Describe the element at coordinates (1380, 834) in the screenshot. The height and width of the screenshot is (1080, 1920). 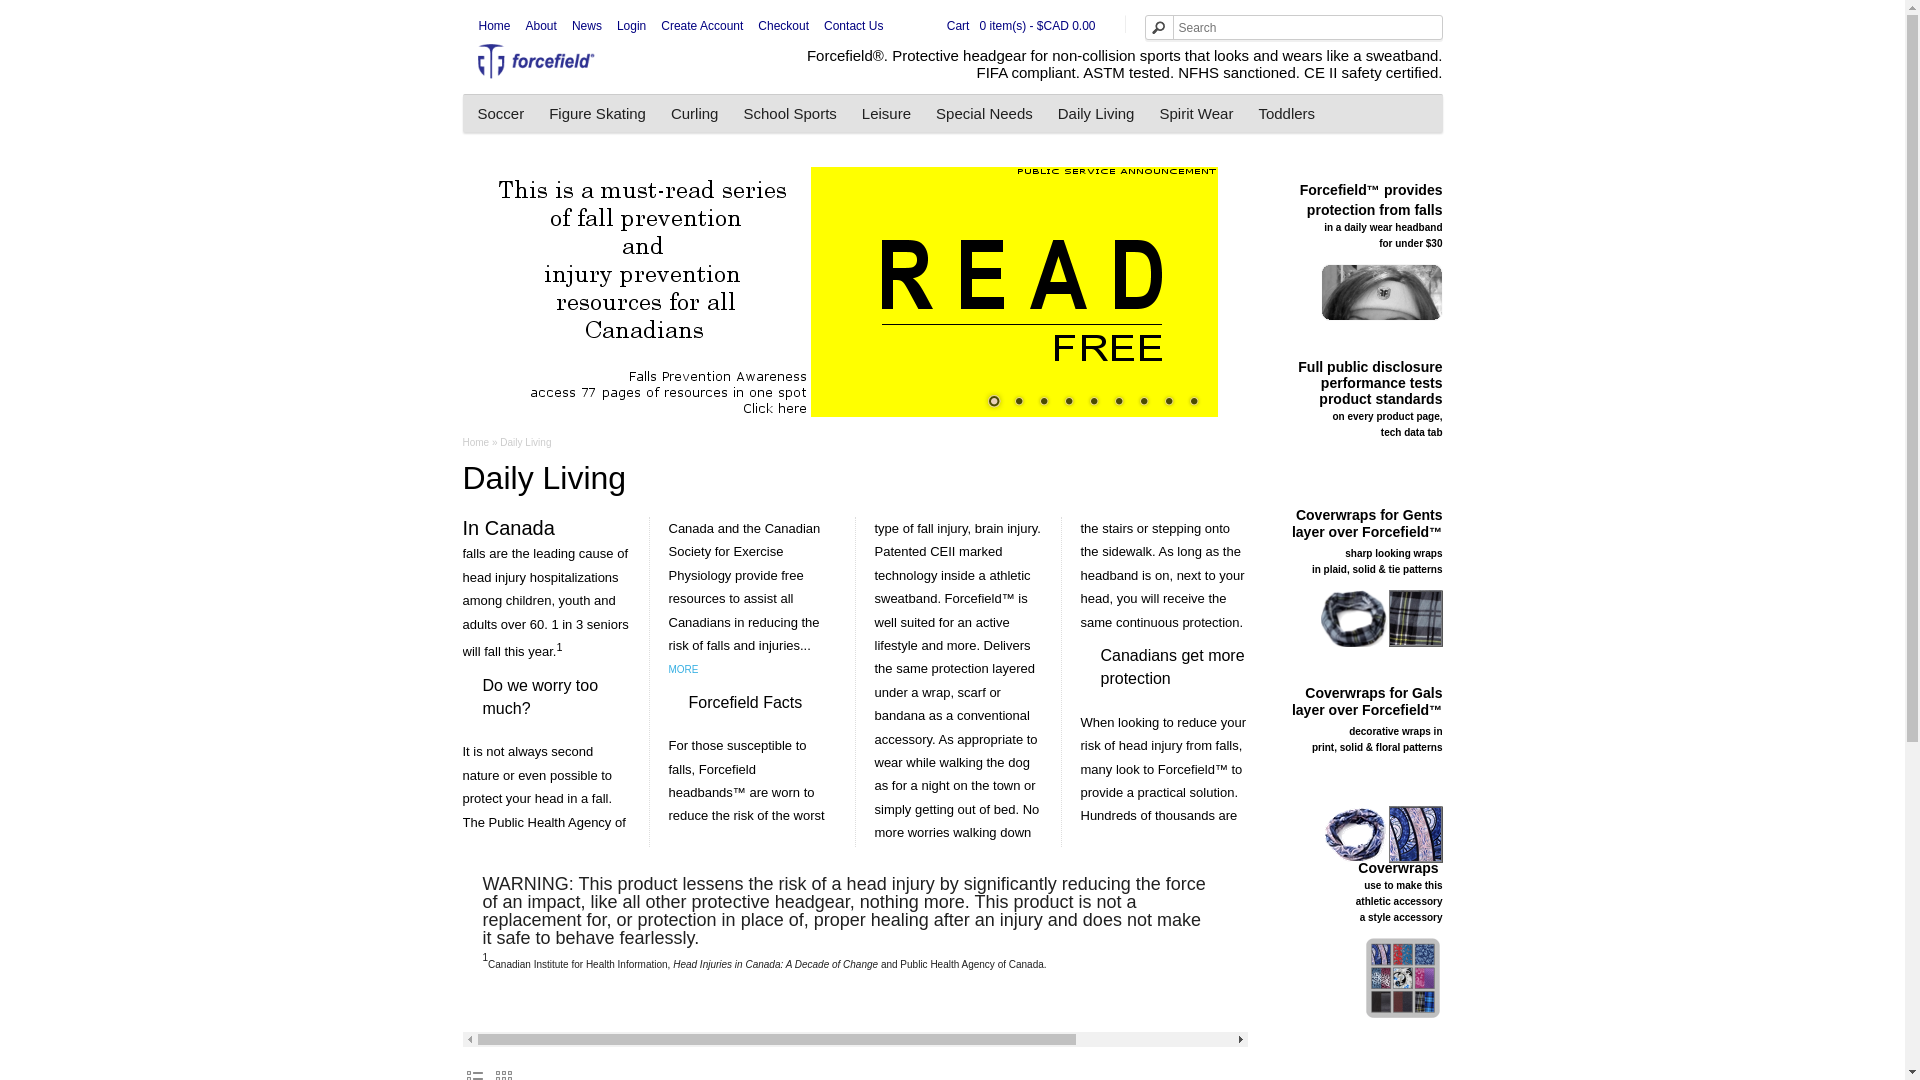
I see `CoverWrap Accessory for Gals` at that location.